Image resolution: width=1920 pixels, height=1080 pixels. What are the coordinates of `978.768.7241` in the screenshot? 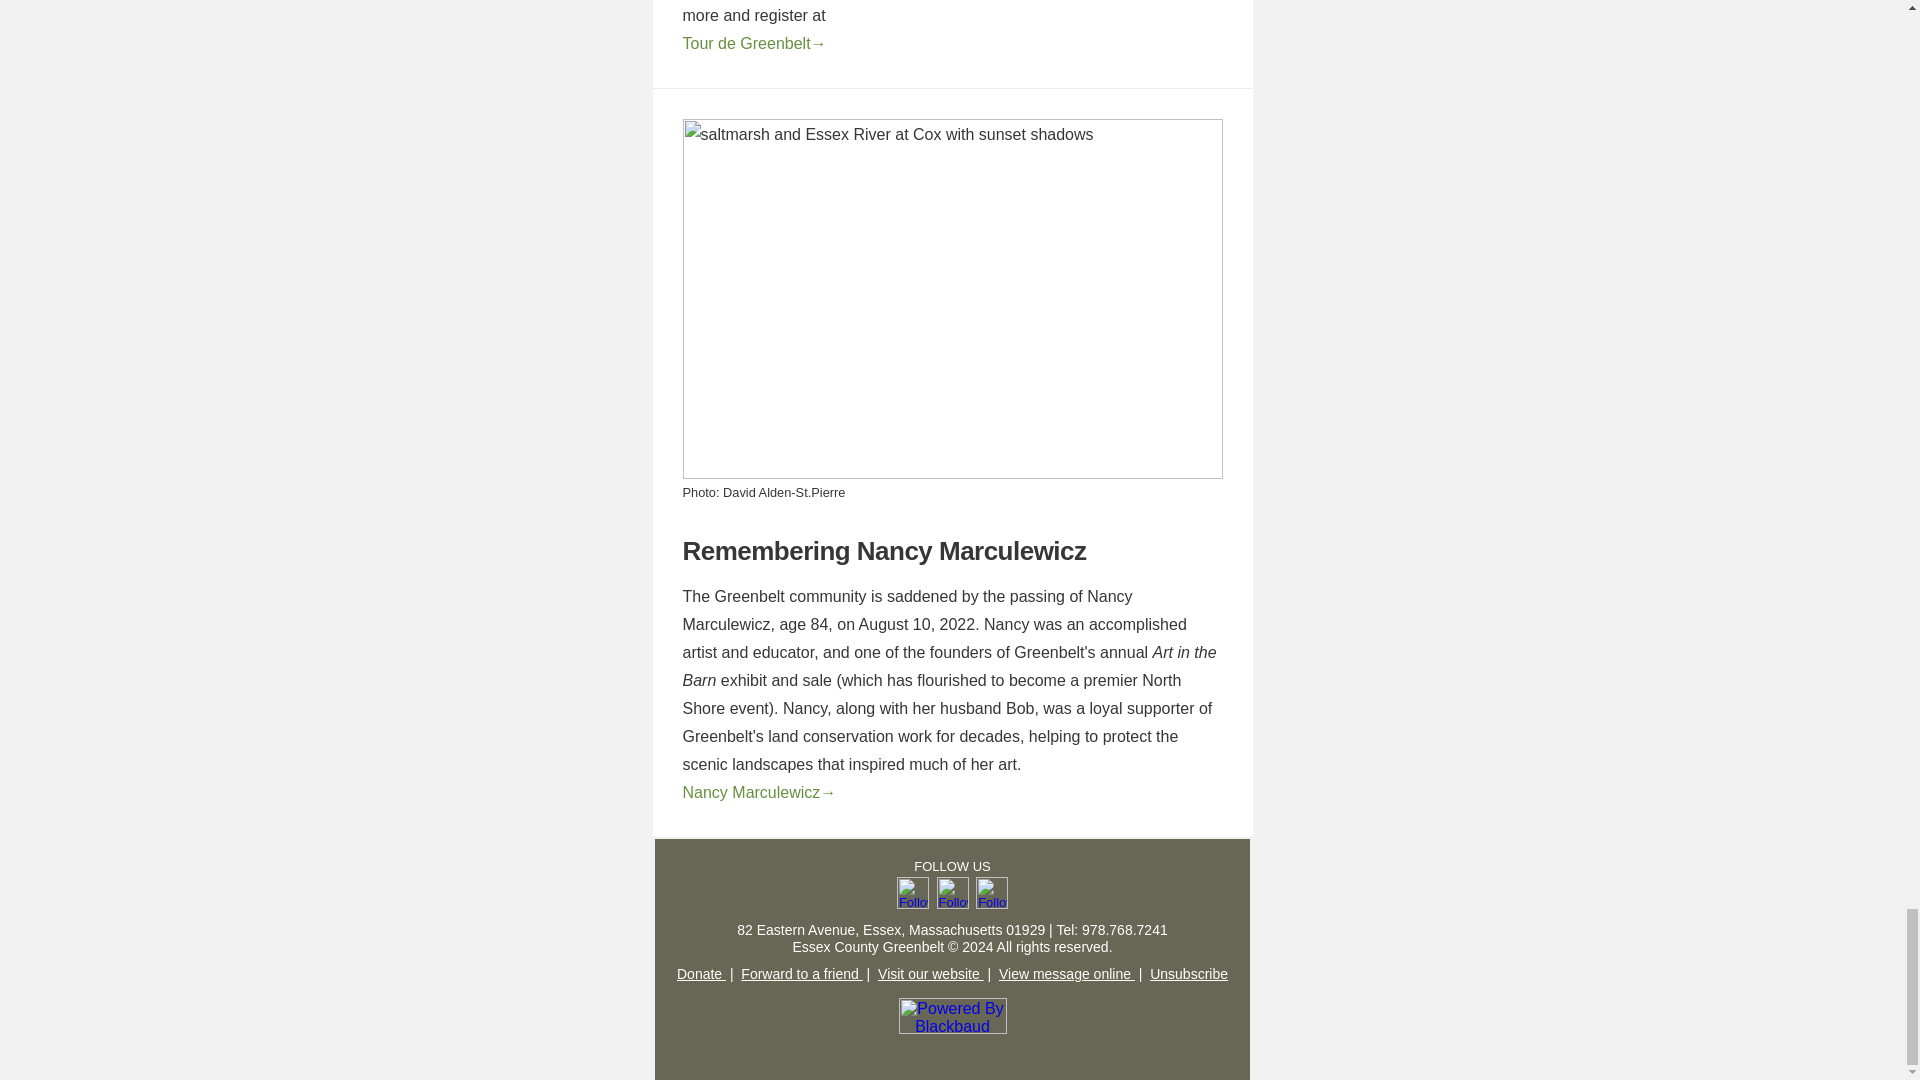 It's located at (1124, 930).